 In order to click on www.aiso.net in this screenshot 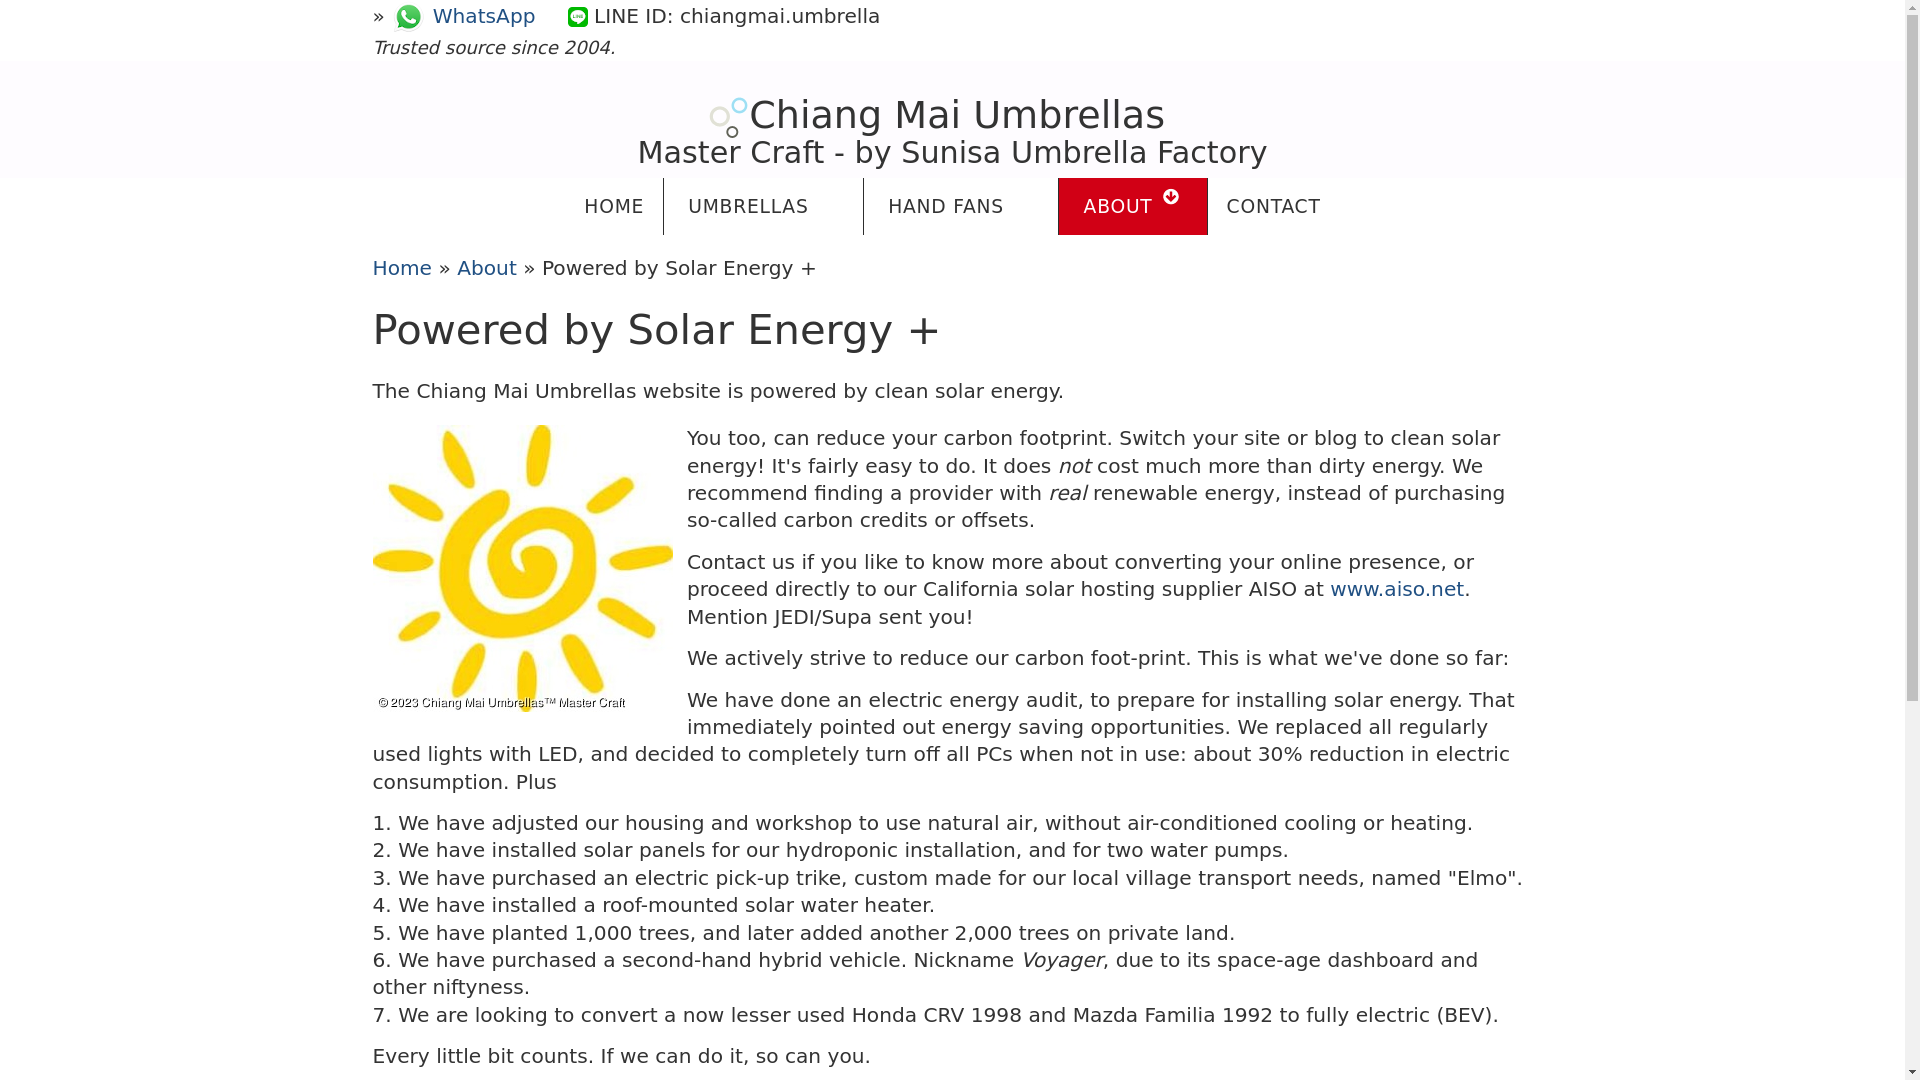, I will do `click(1396, 588)`.